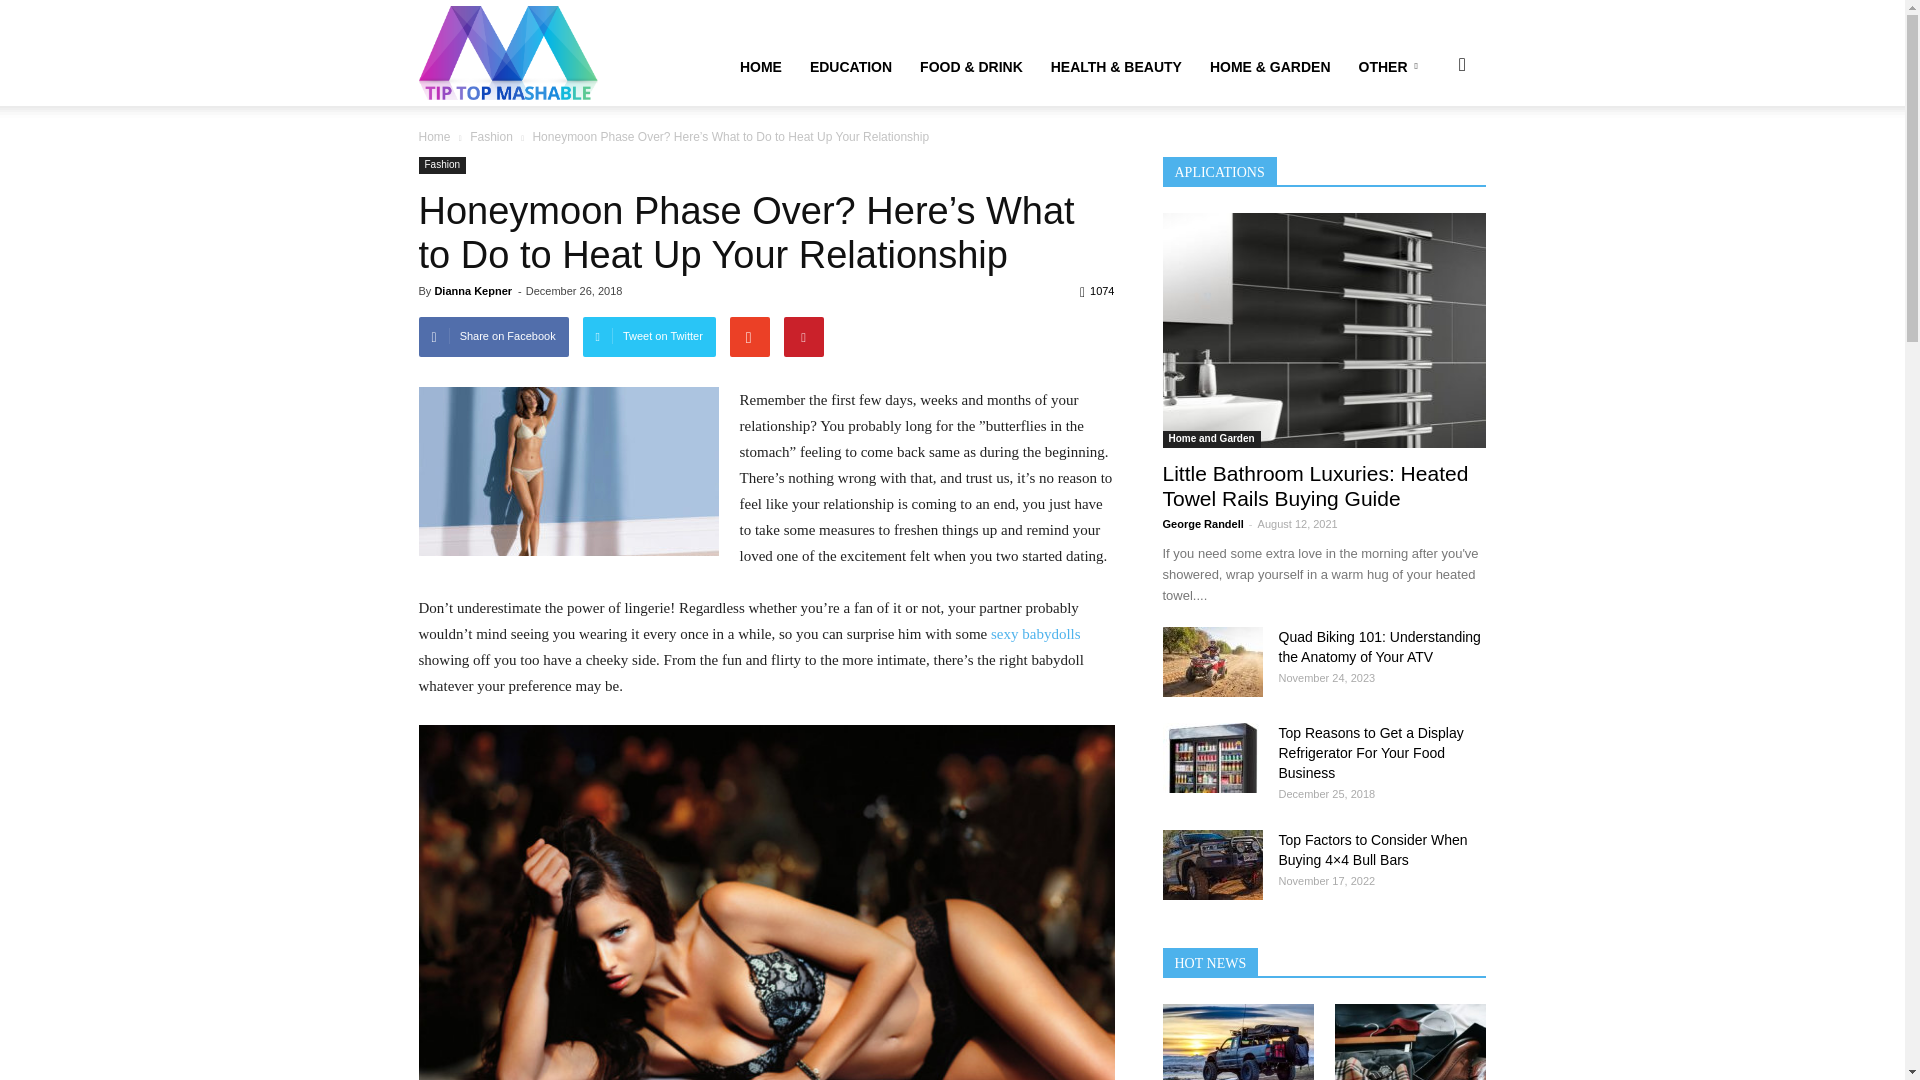 This screenshot has width=1920, height=1080. Describe the element at coordinates (442, 164) in the screenshot. I see `Fashion` at that location.